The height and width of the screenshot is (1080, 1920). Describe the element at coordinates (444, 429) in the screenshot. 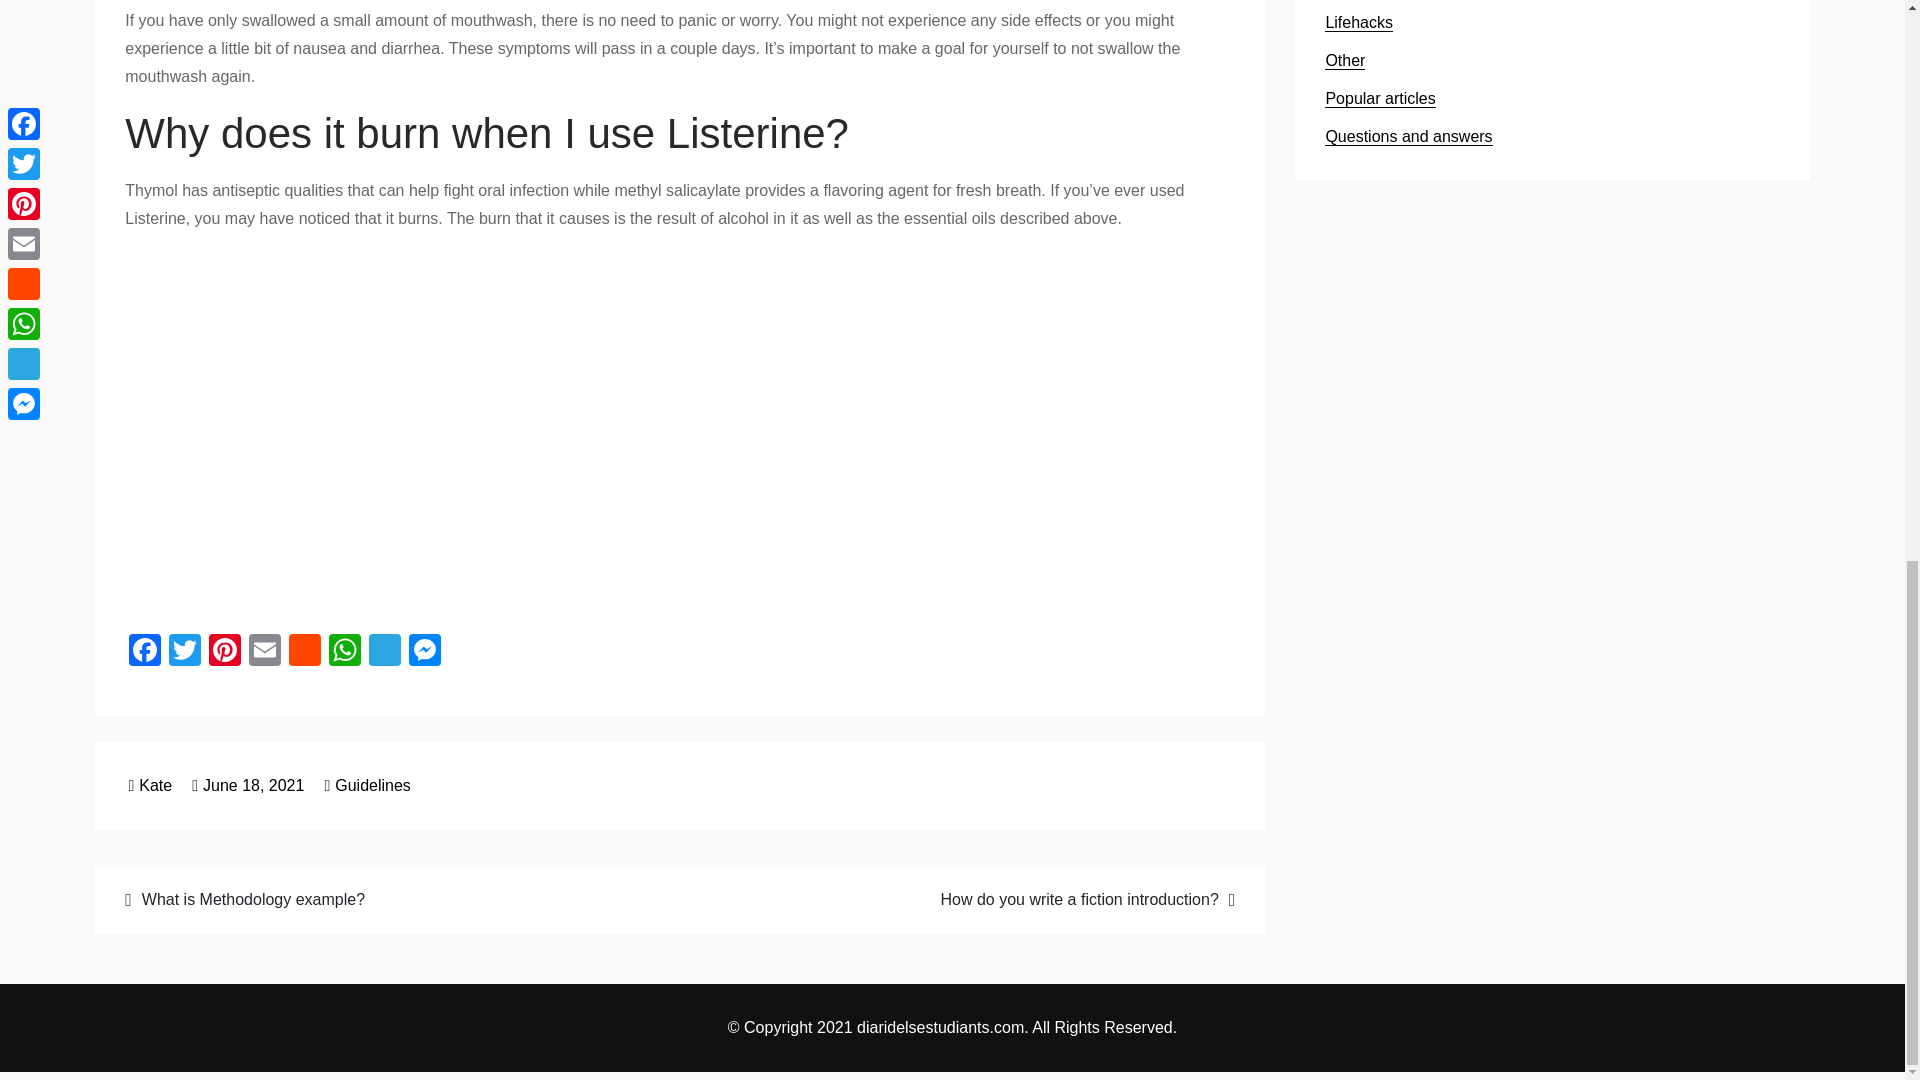

I see `The Untold Truth Of Listerine` at that location.